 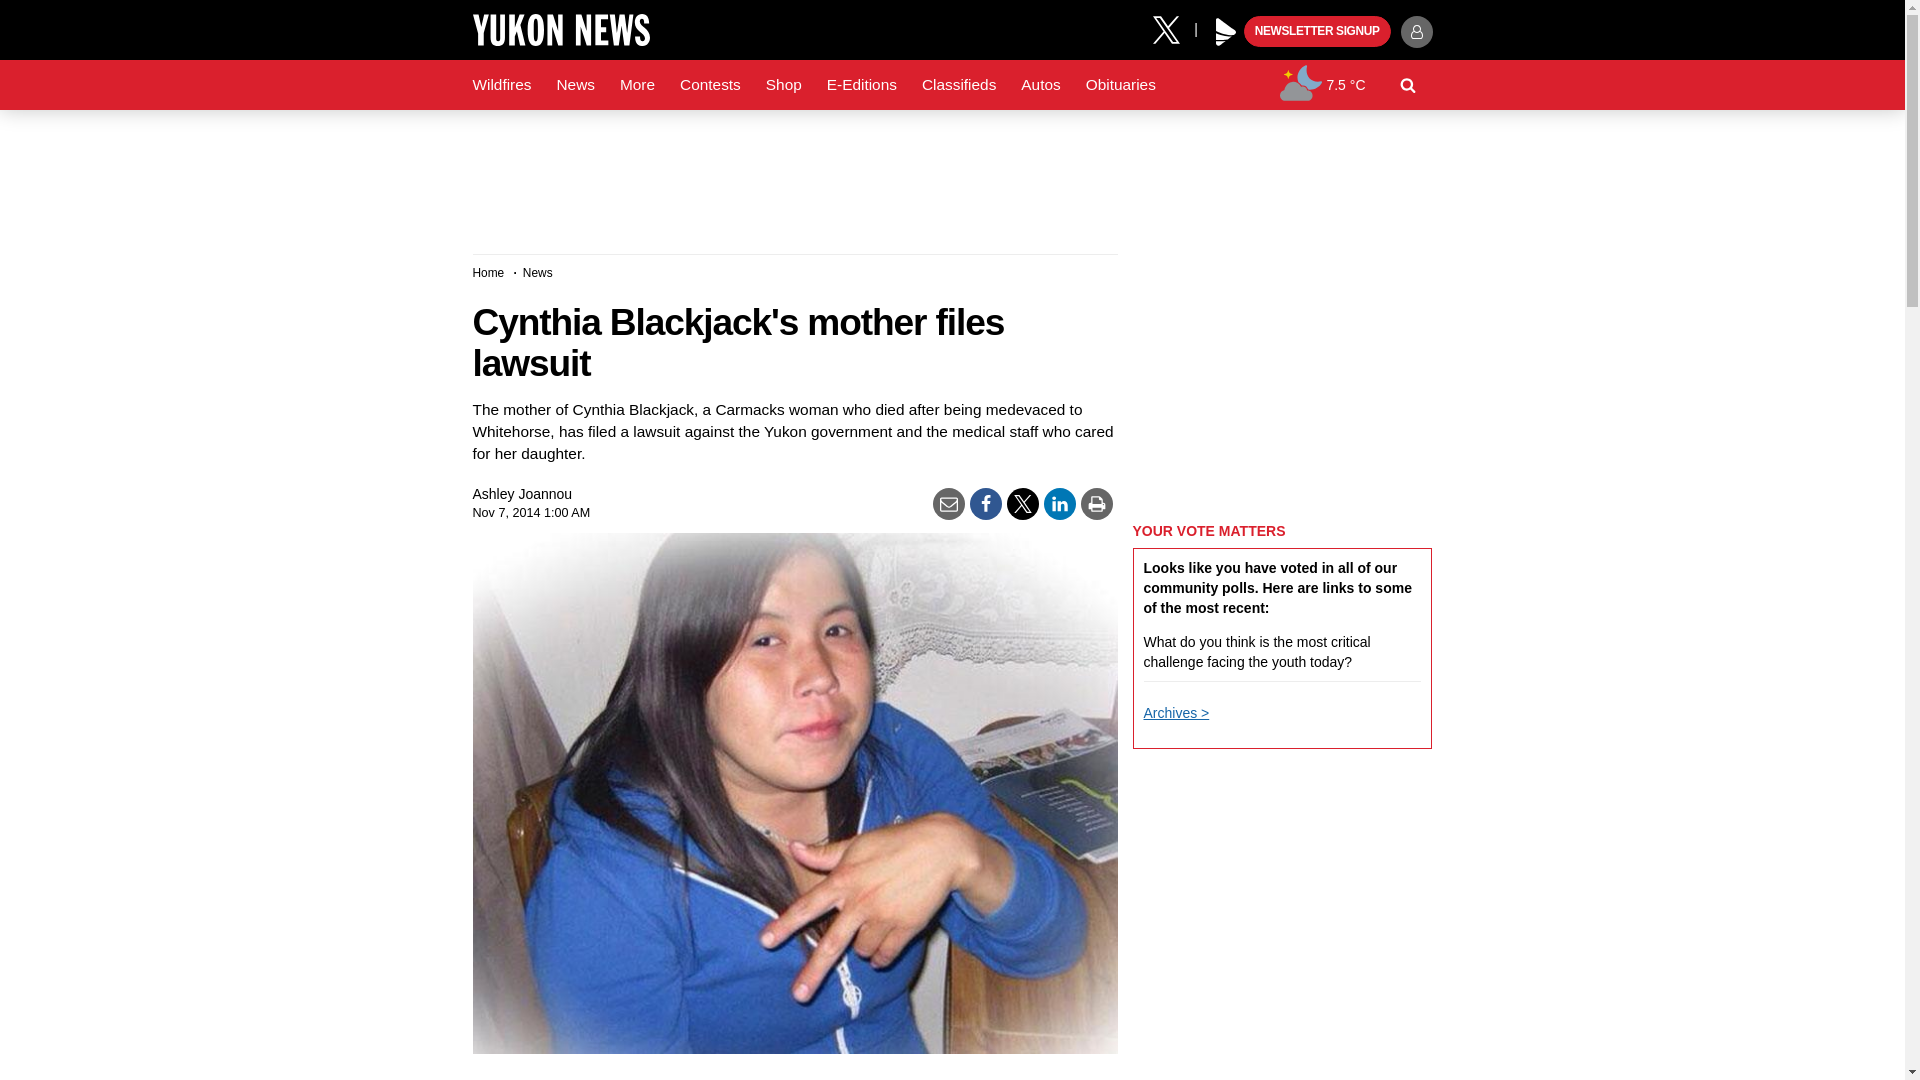 What do you see at coordinates (574, 85) in the screenshot?
I see `News` at bounding box center [574, 85].